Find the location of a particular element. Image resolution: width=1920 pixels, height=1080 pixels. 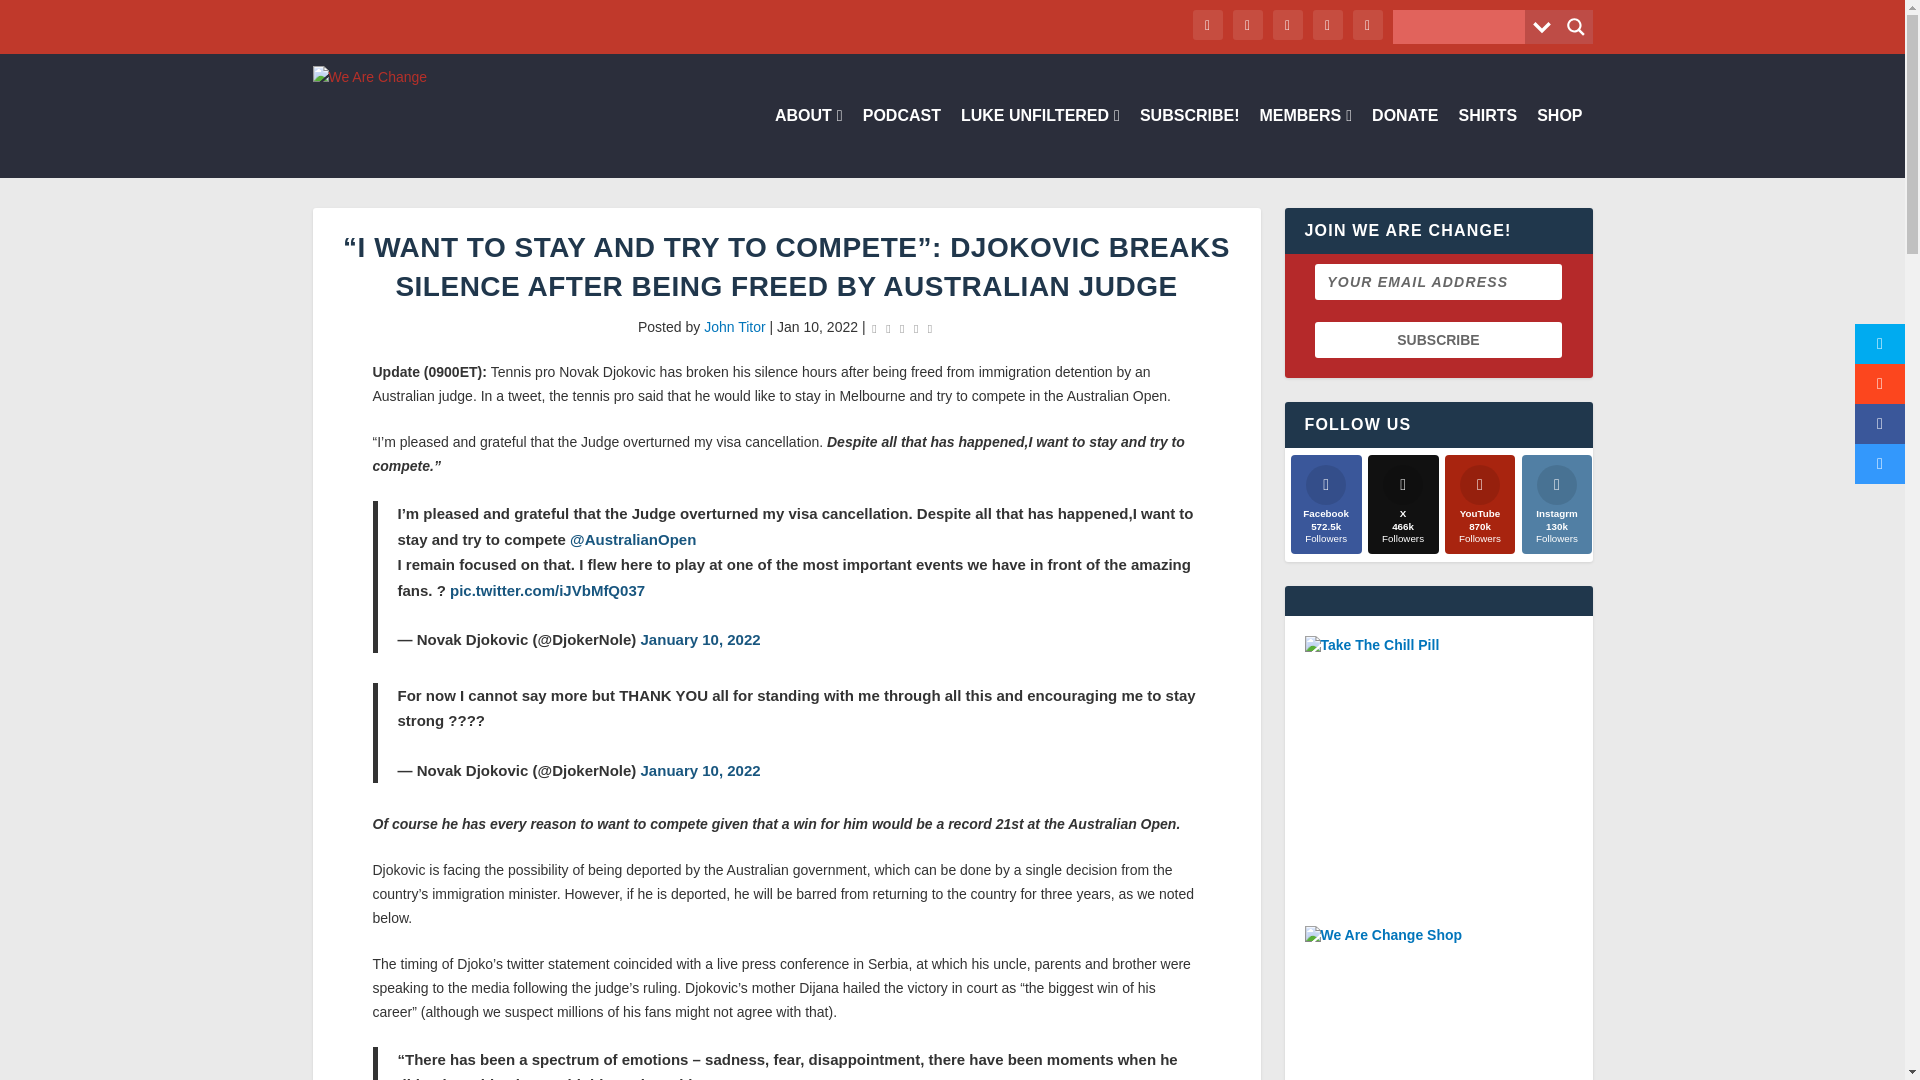

DONATE is located at coordinates (1405, 143).